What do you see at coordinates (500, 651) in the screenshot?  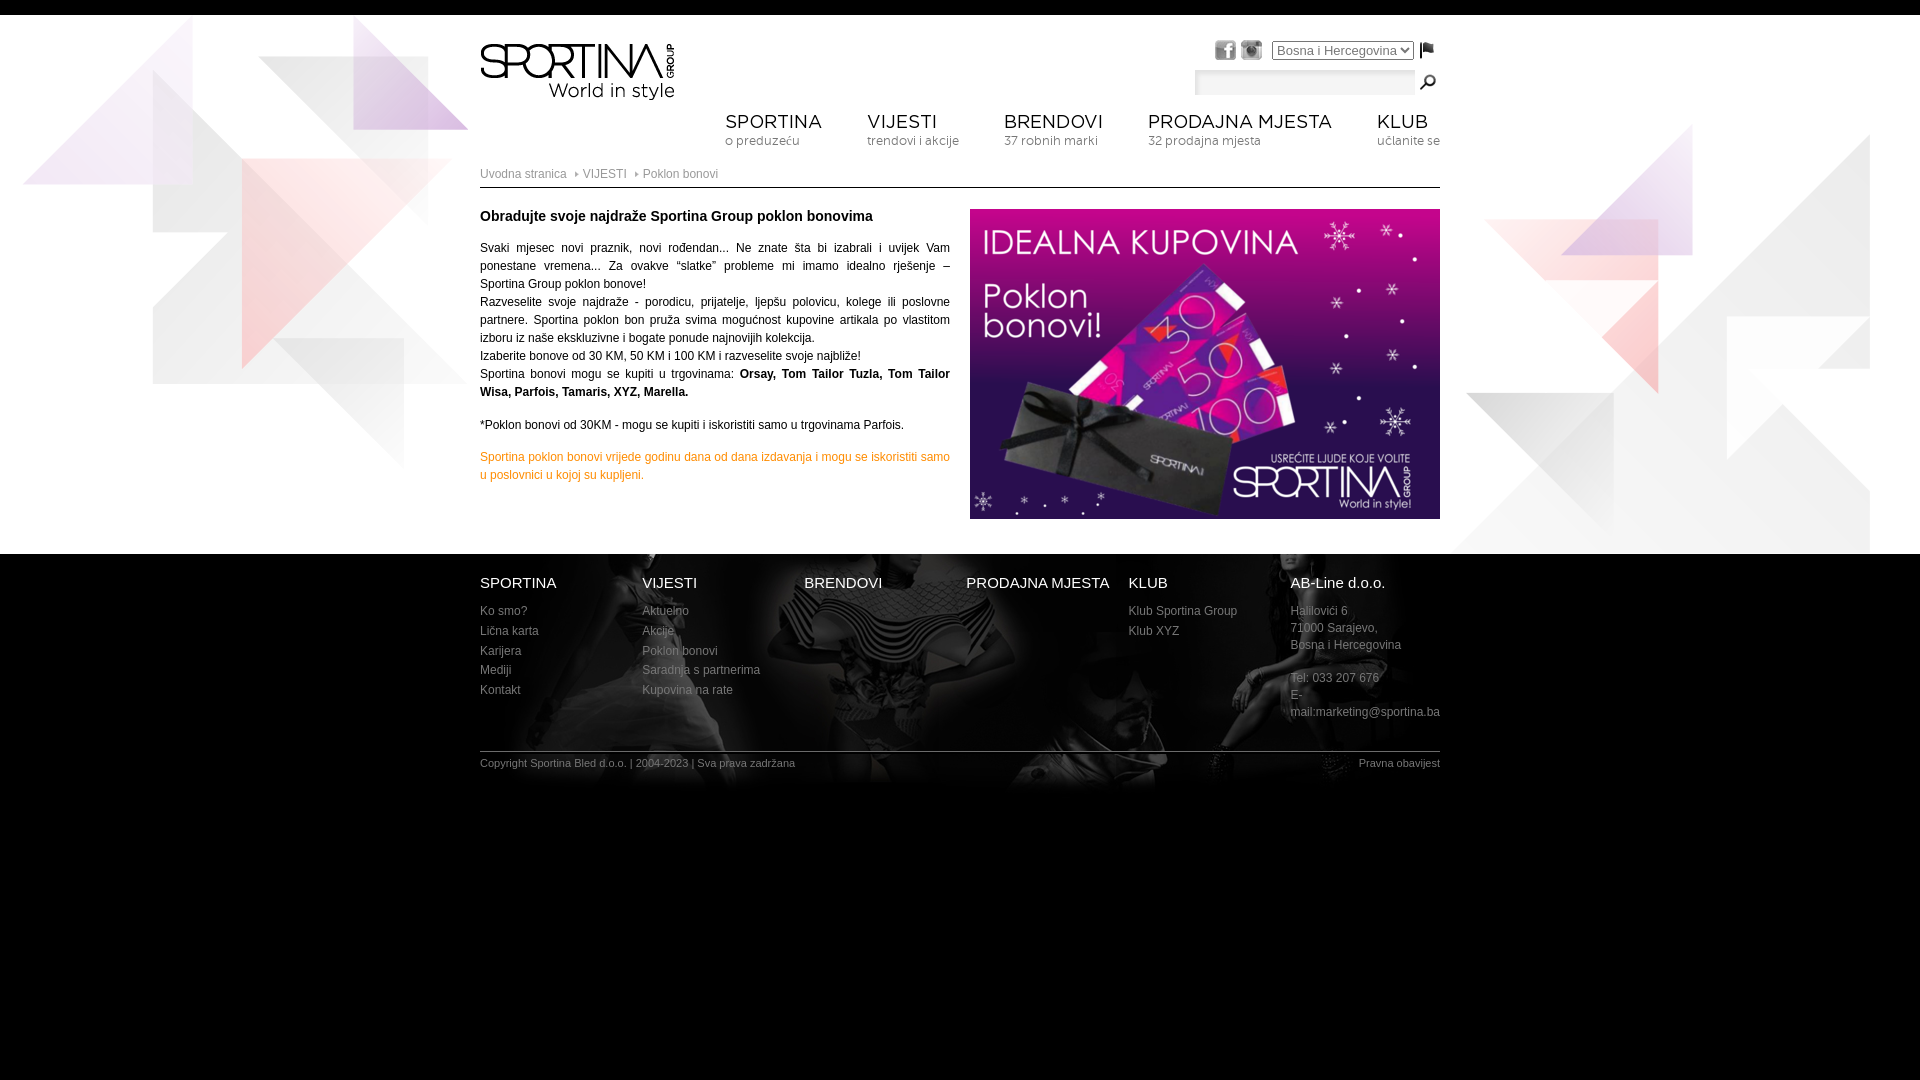 I see `Karijera` at bounding box center [500, 651].